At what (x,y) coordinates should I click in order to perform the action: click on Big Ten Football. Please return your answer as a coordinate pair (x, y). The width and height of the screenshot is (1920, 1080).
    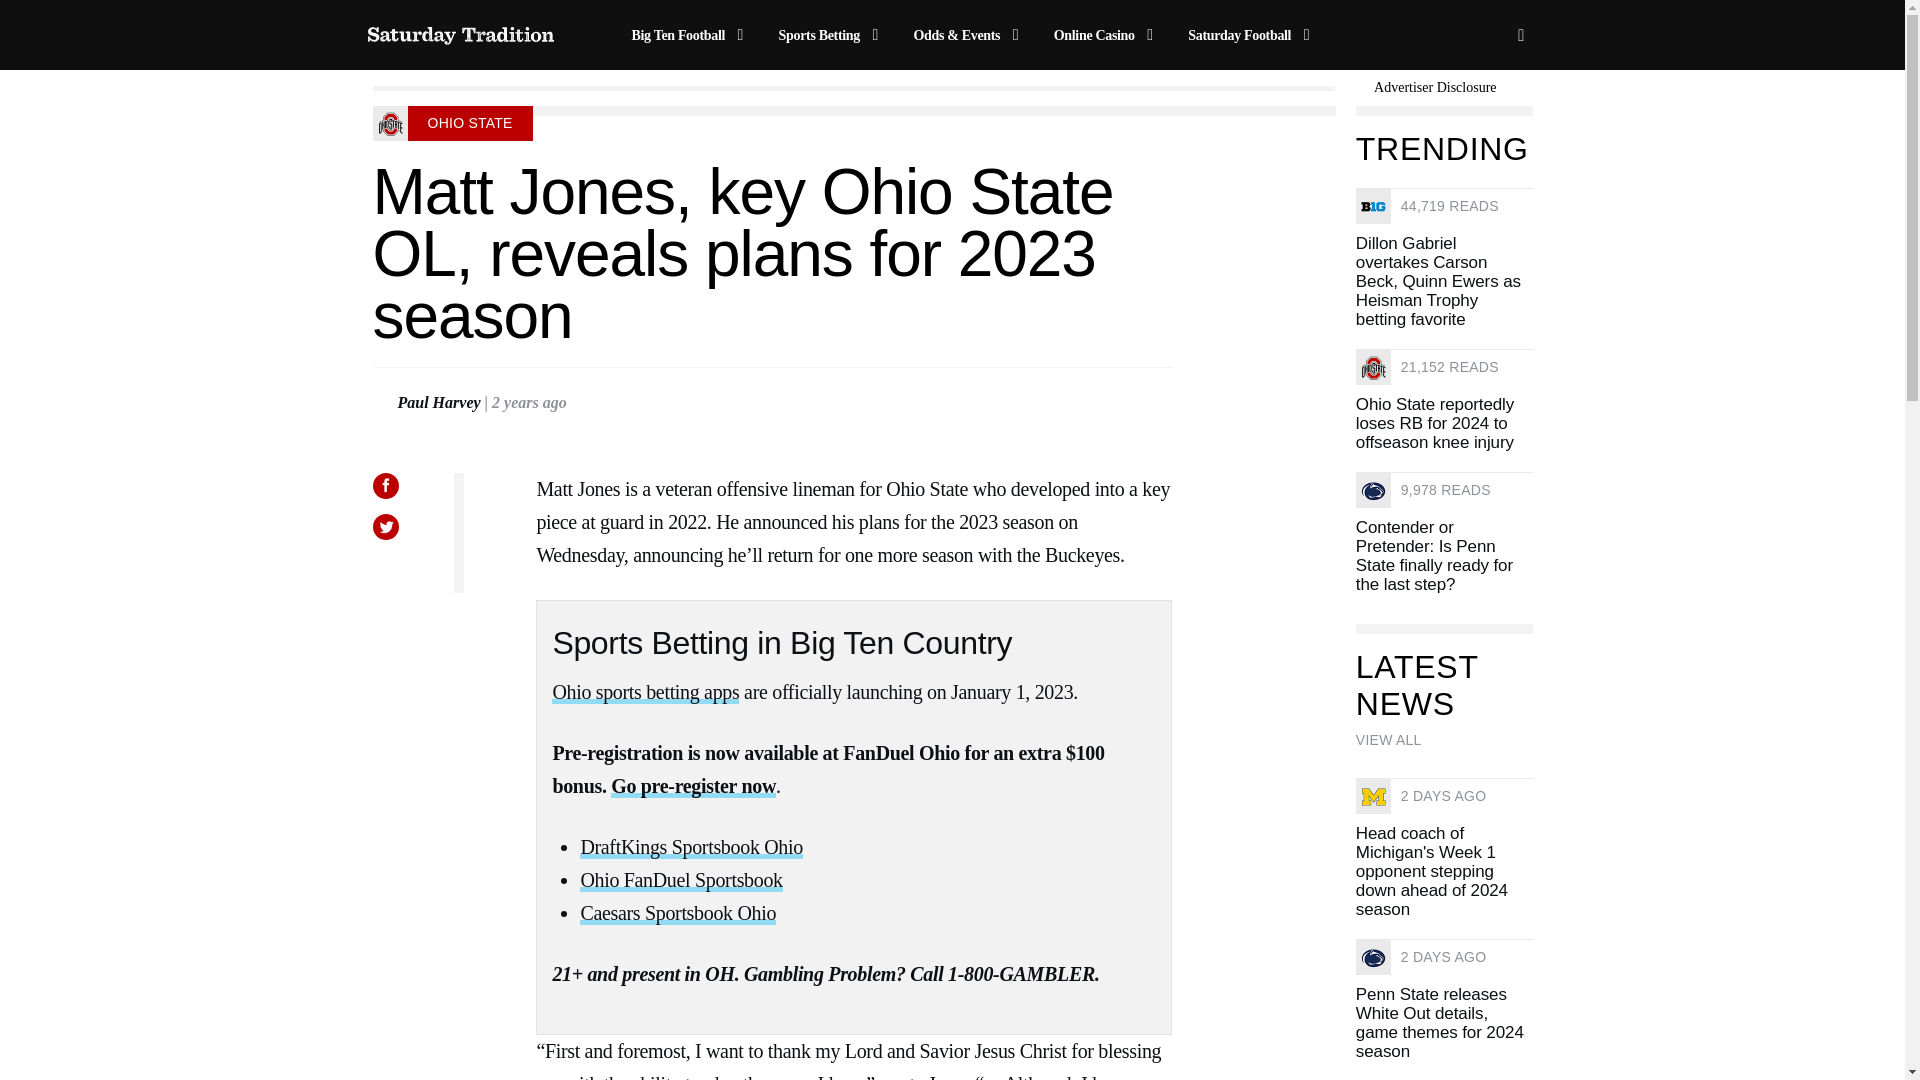
    Looking at the image, I should click on (690, 35).